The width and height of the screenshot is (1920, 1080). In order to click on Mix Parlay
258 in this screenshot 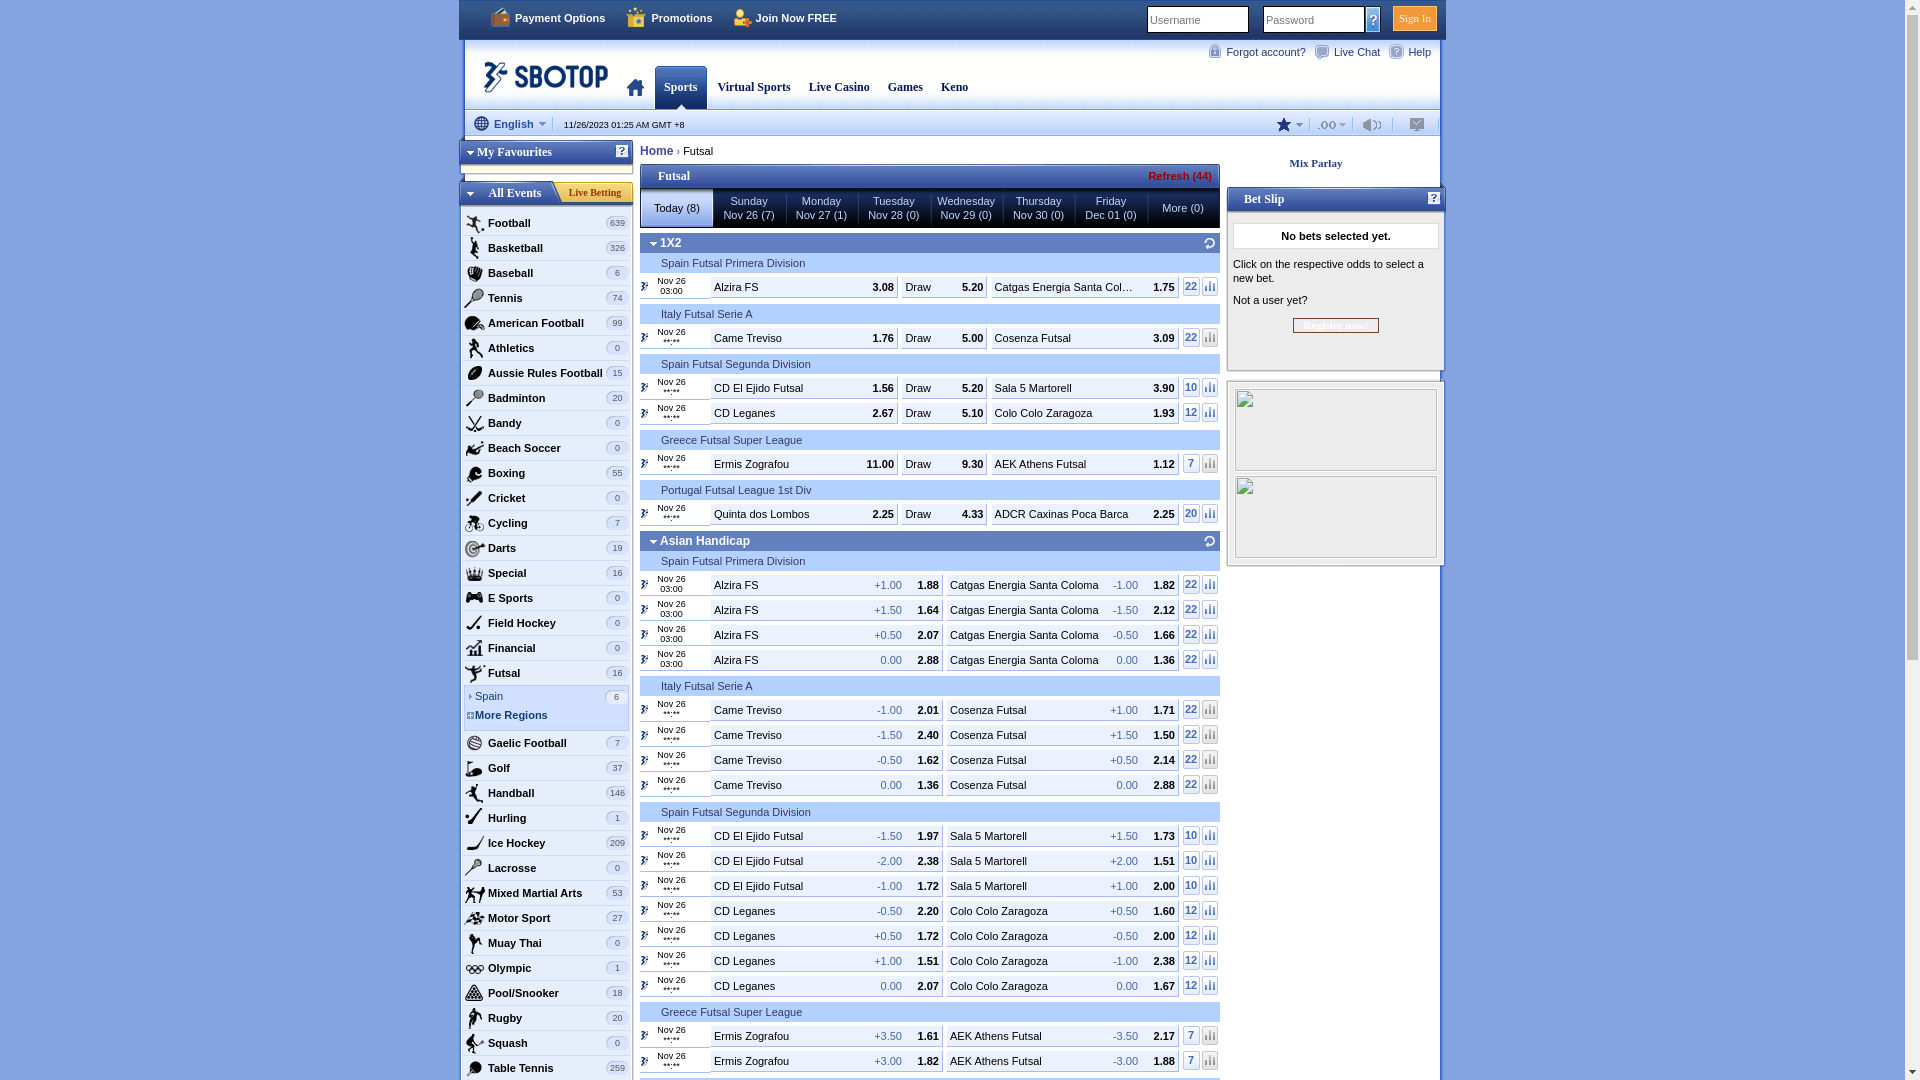, I will do `click(1331, 164)`.